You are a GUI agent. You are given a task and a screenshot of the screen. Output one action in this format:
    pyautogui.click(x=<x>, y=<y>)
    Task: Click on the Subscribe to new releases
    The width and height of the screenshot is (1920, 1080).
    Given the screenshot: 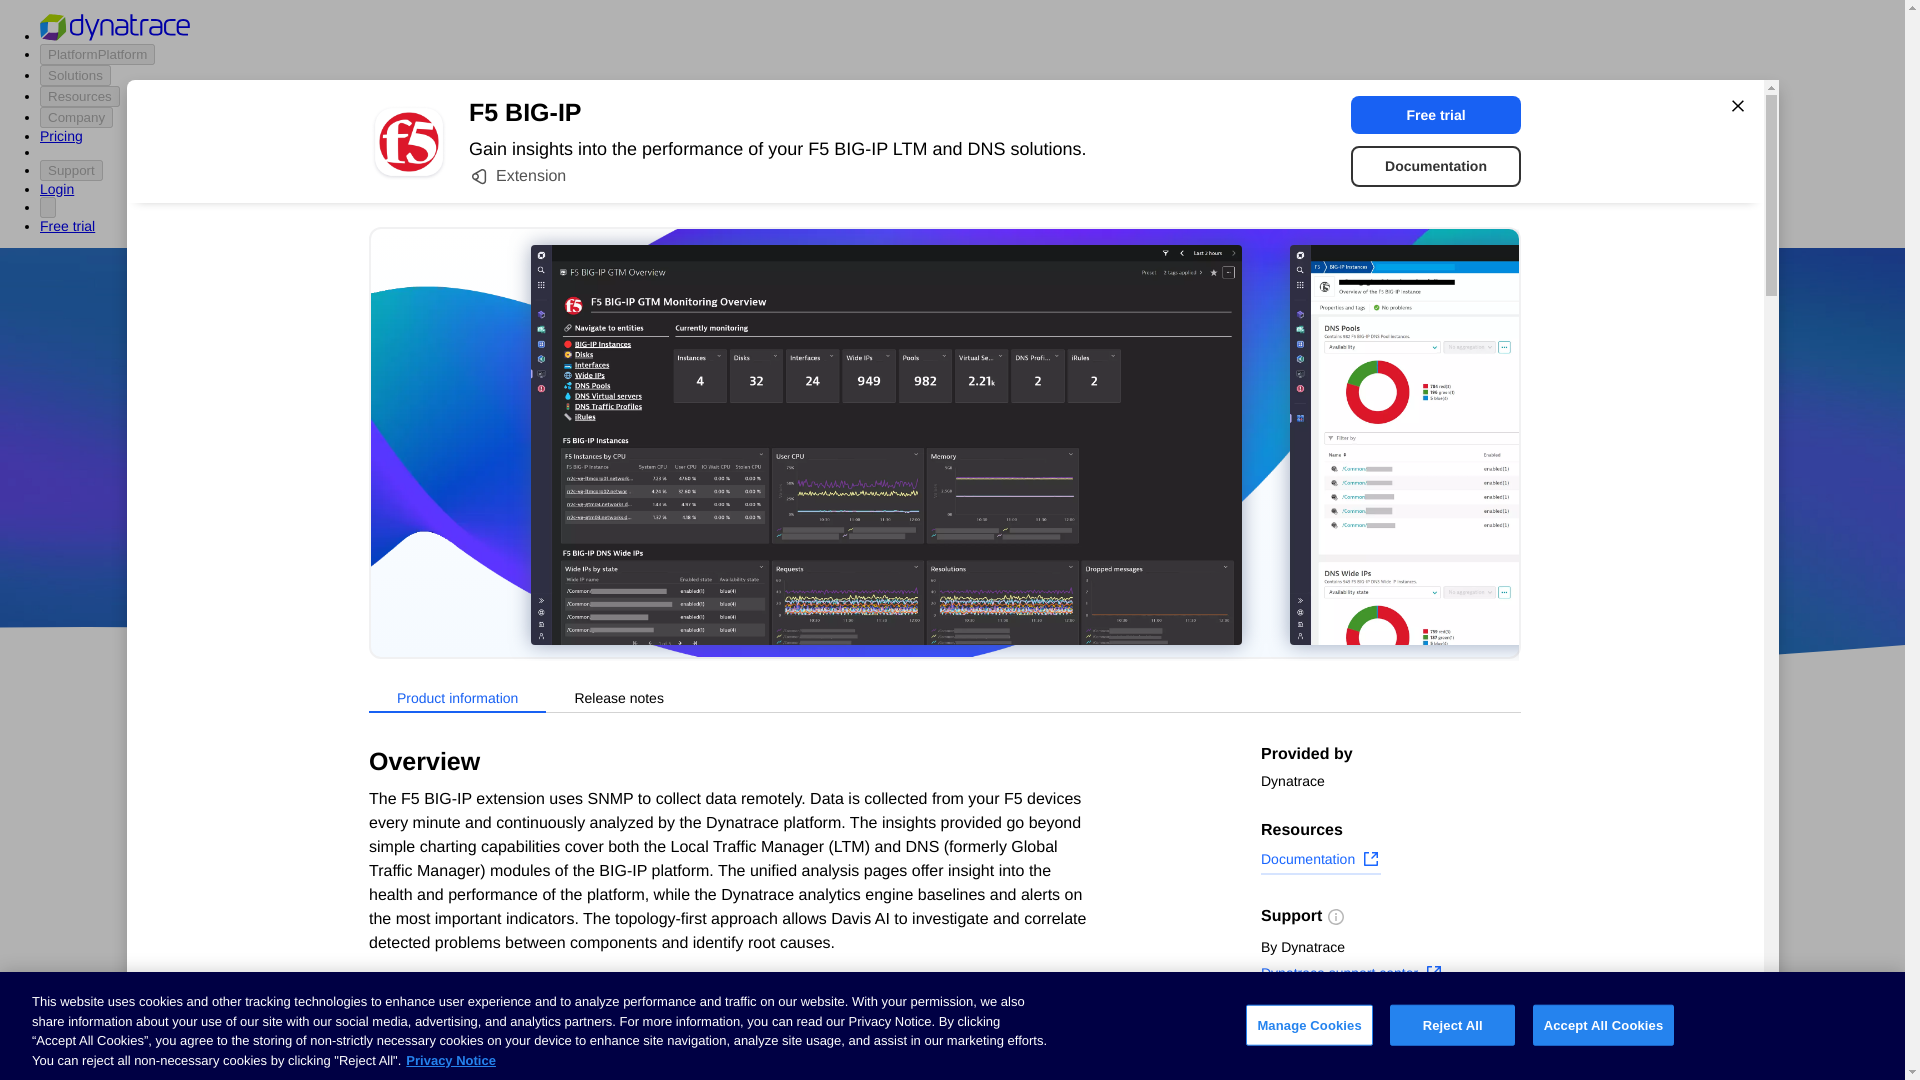 What is the action you would take?
    pyautogui.click(x=1390, y=1032)
    